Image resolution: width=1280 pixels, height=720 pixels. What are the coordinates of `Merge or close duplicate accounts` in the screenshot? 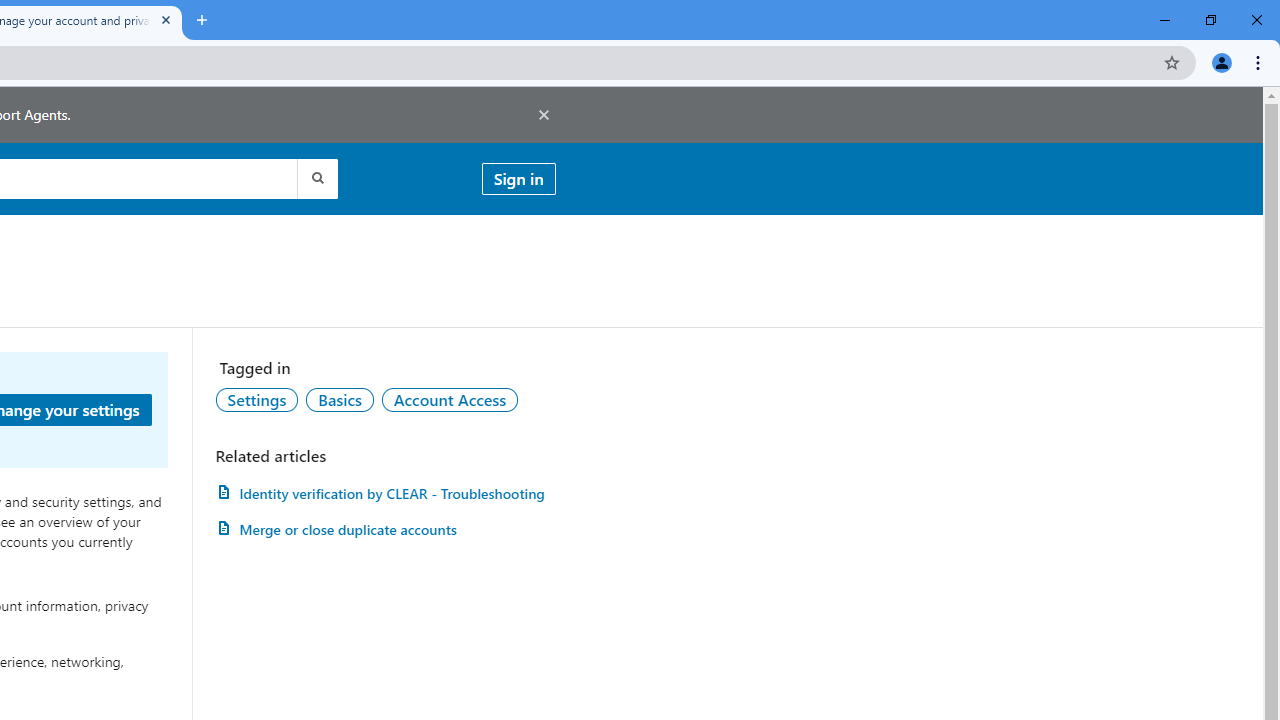 It's located at (385, 530).